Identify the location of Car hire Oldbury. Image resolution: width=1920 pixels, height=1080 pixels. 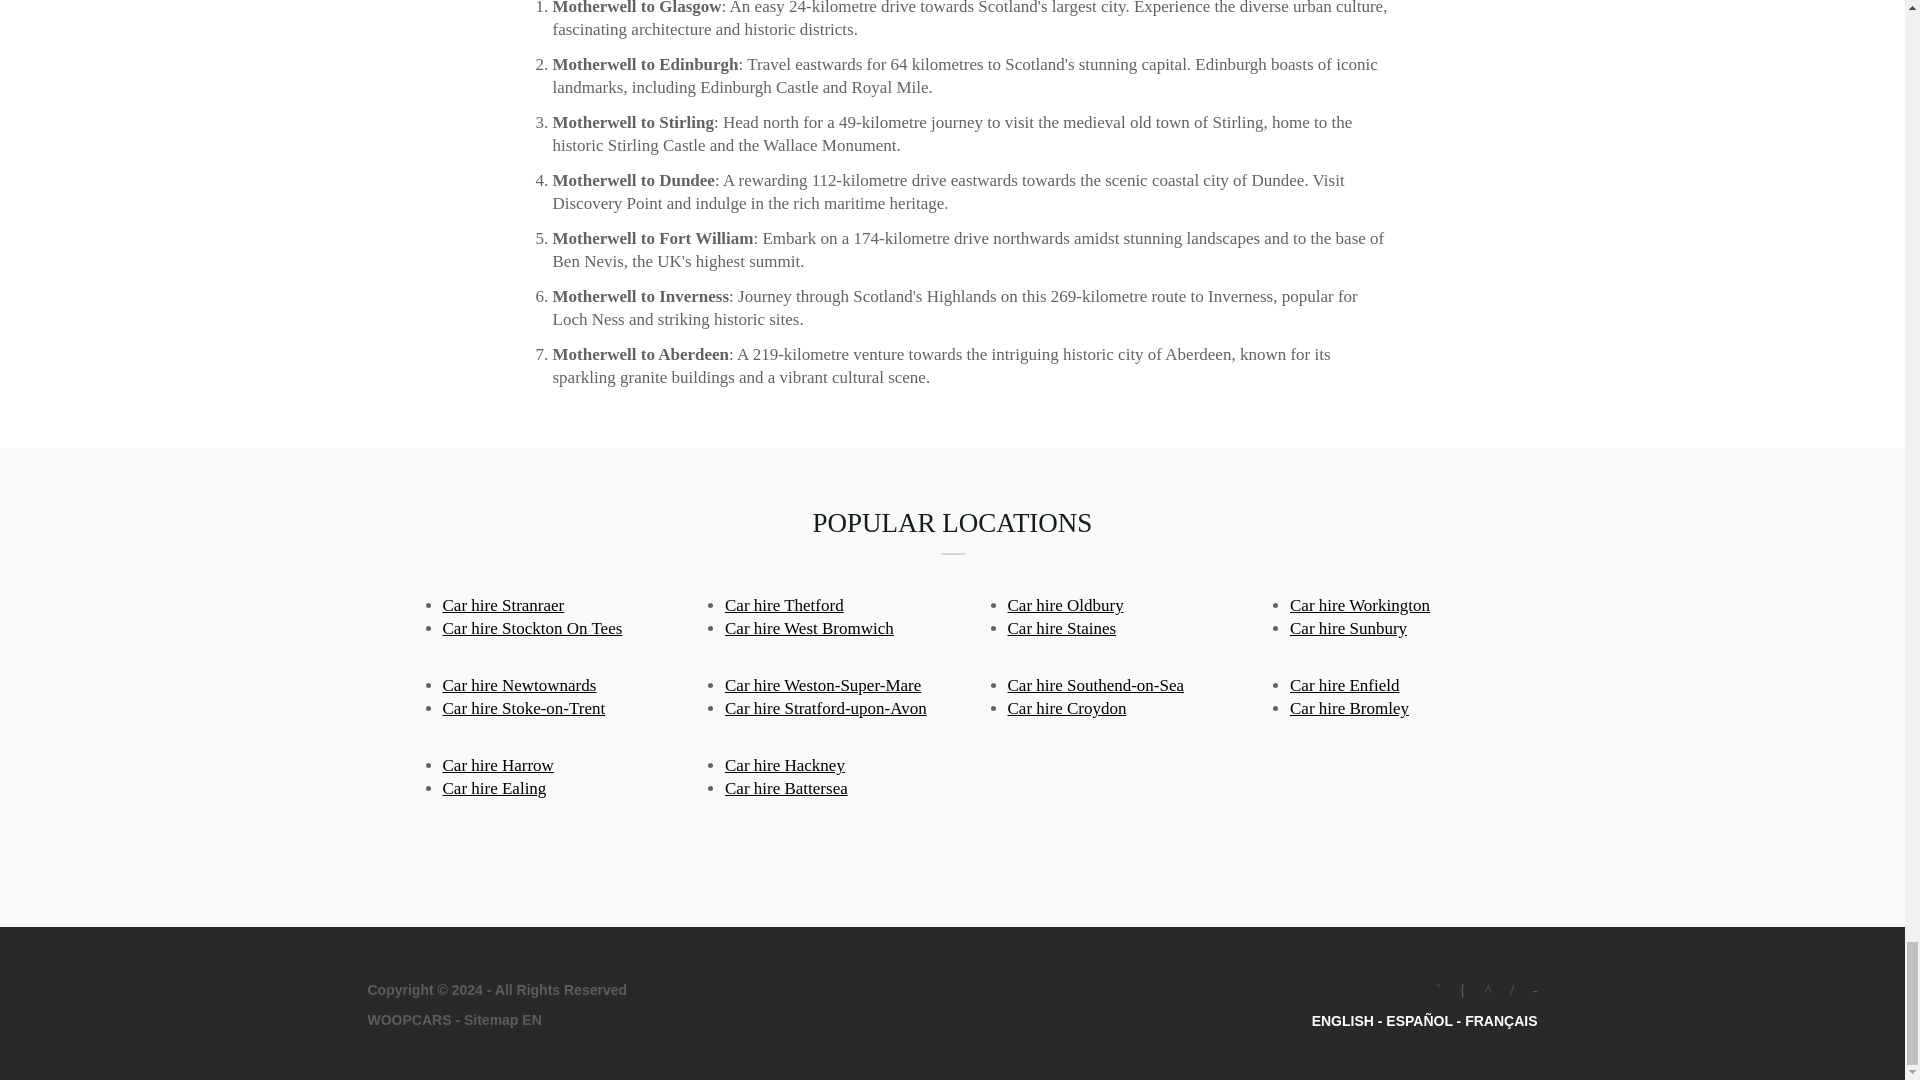
(1066, 605).